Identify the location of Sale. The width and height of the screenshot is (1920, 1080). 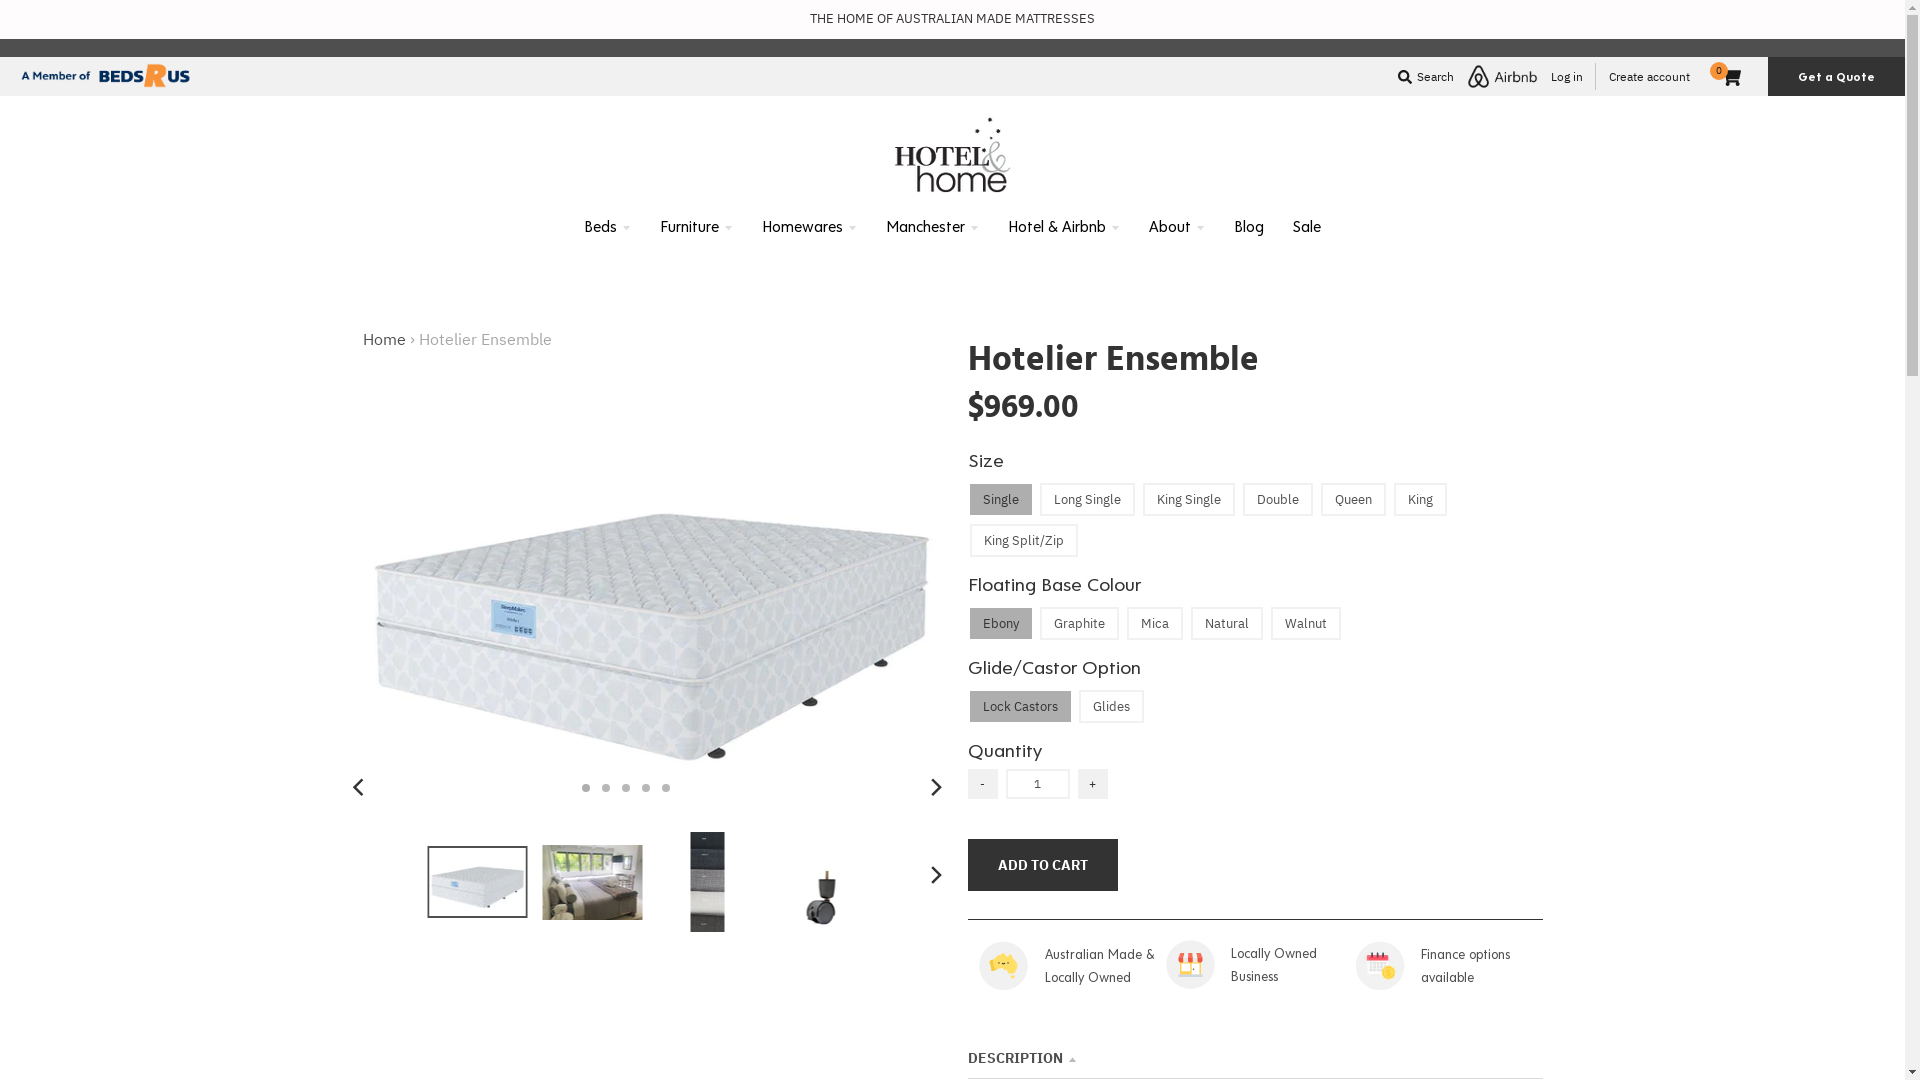
(1307, 226).